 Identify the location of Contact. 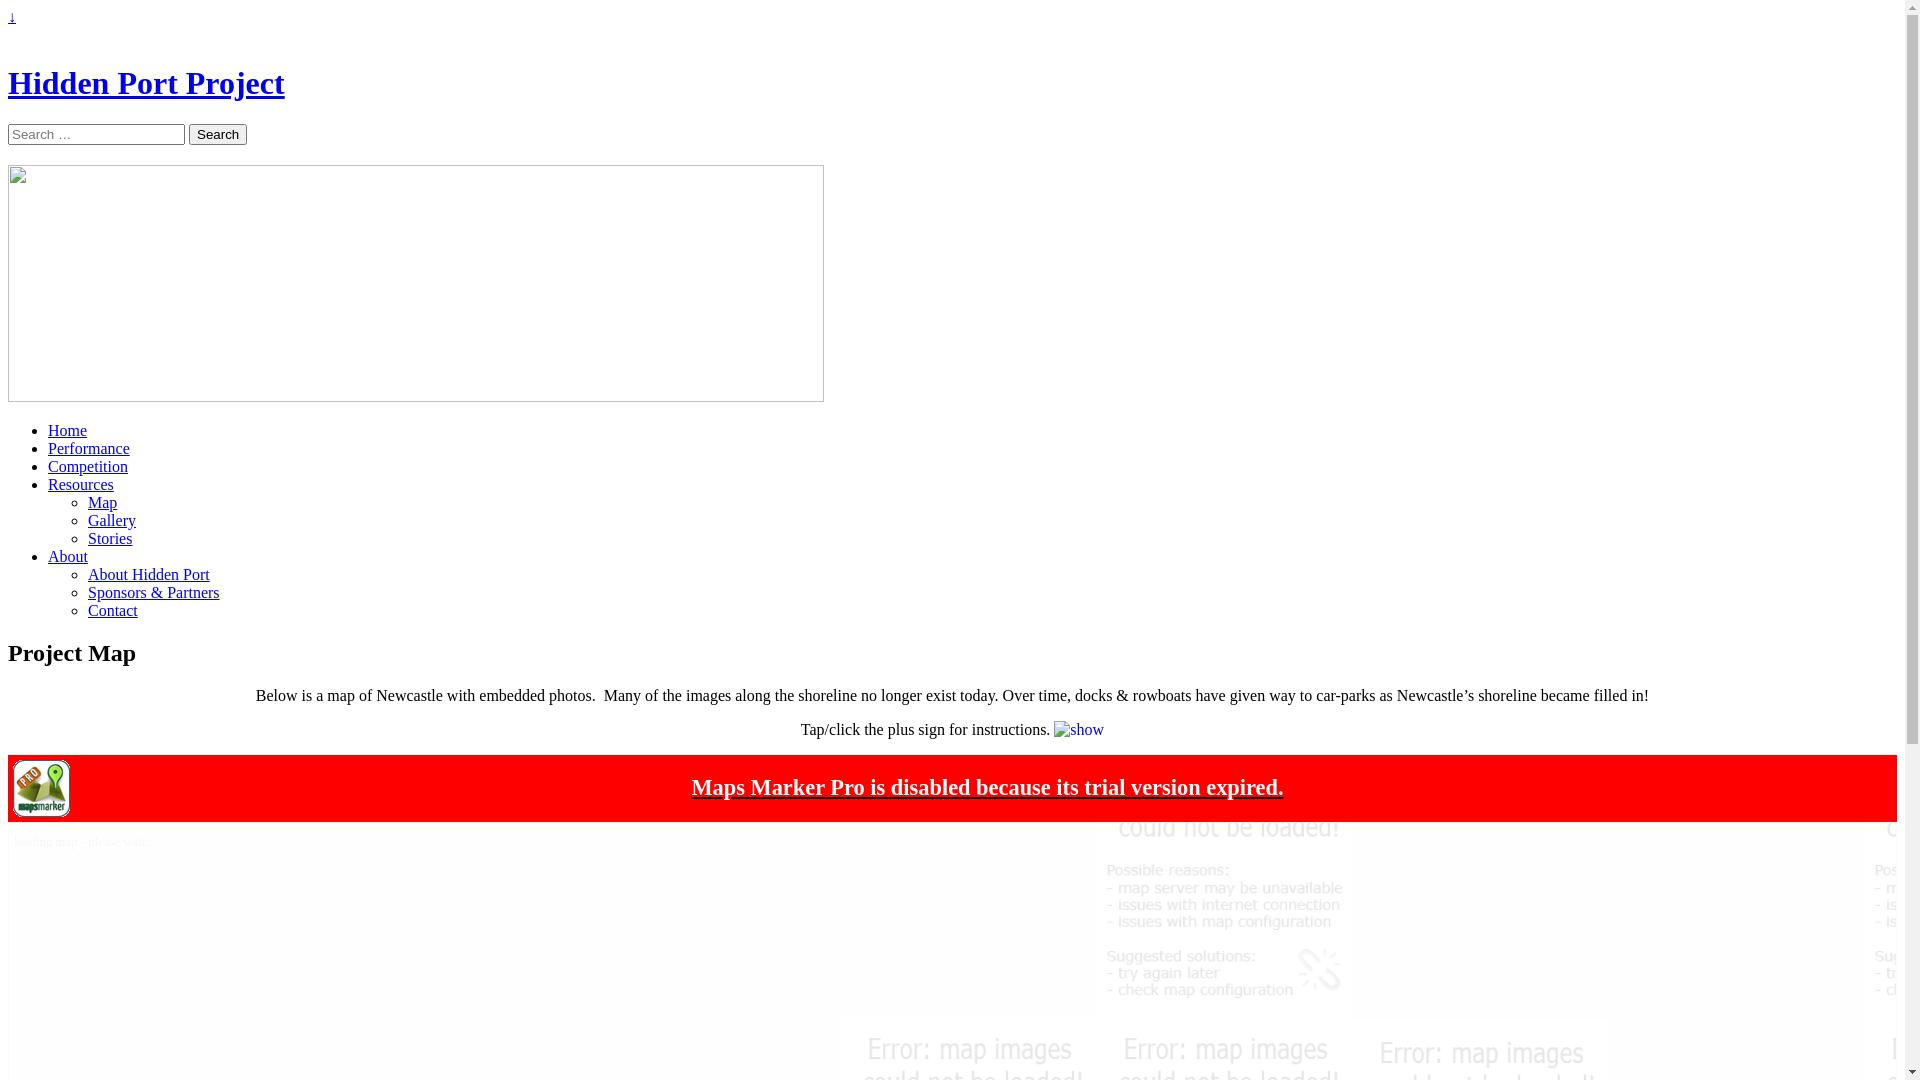
(113, 610).